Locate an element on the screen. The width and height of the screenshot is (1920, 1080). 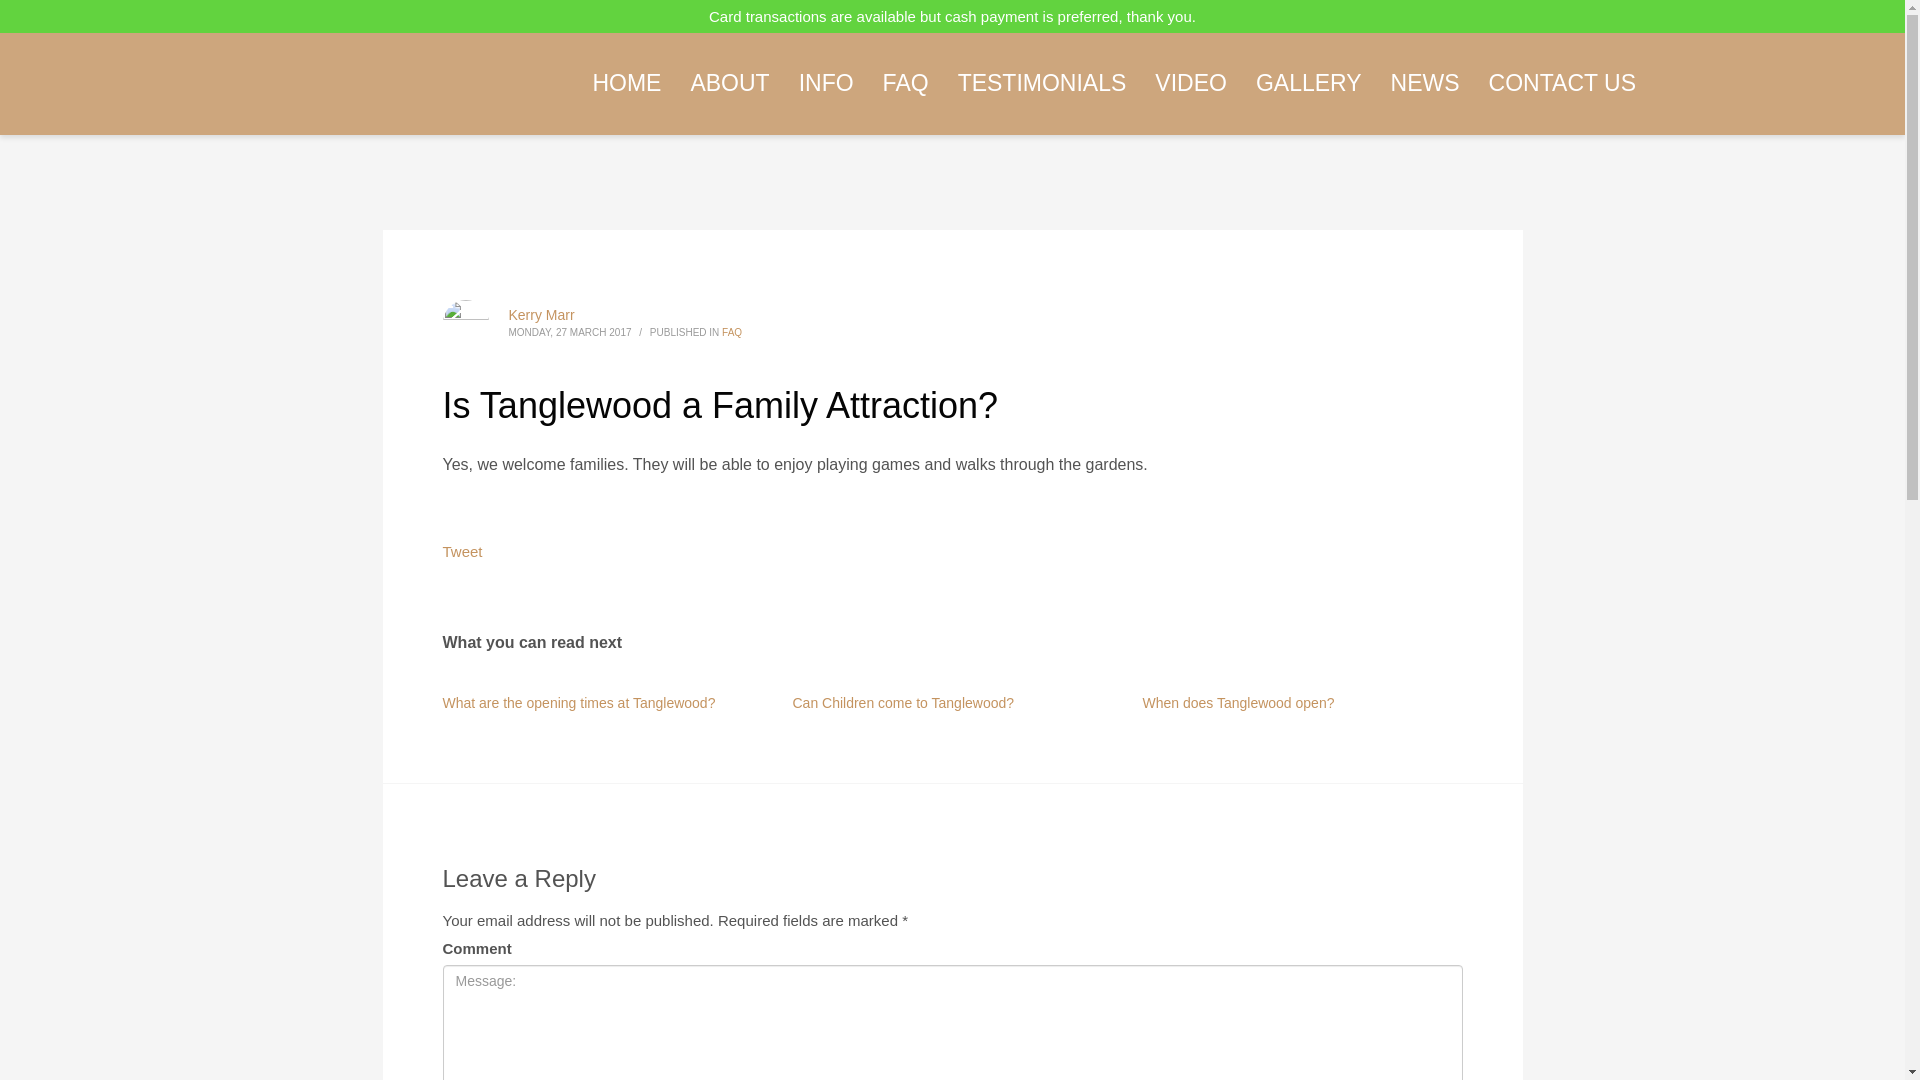
Kerry Marr is located at coordinates (541, 314).